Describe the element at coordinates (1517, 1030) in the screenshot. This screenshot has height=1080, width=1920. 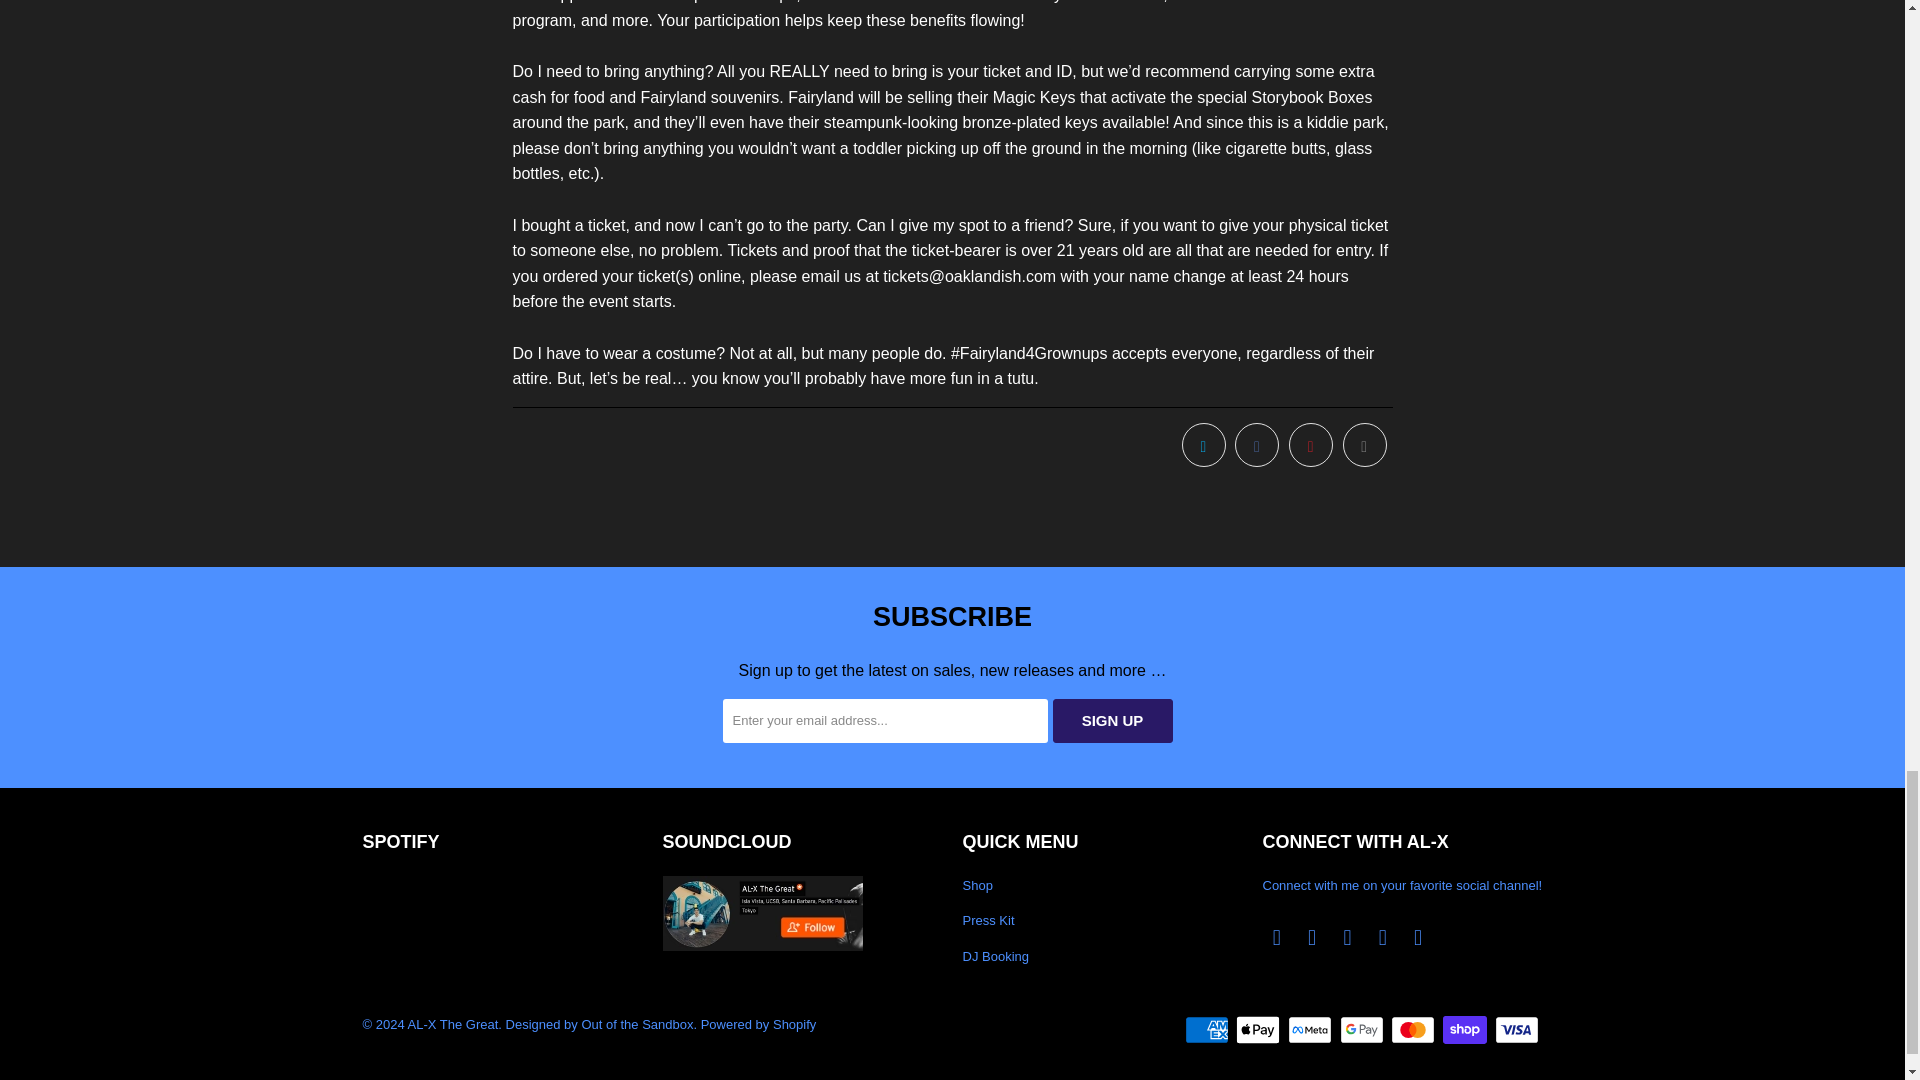
I see `Visa` at that location.